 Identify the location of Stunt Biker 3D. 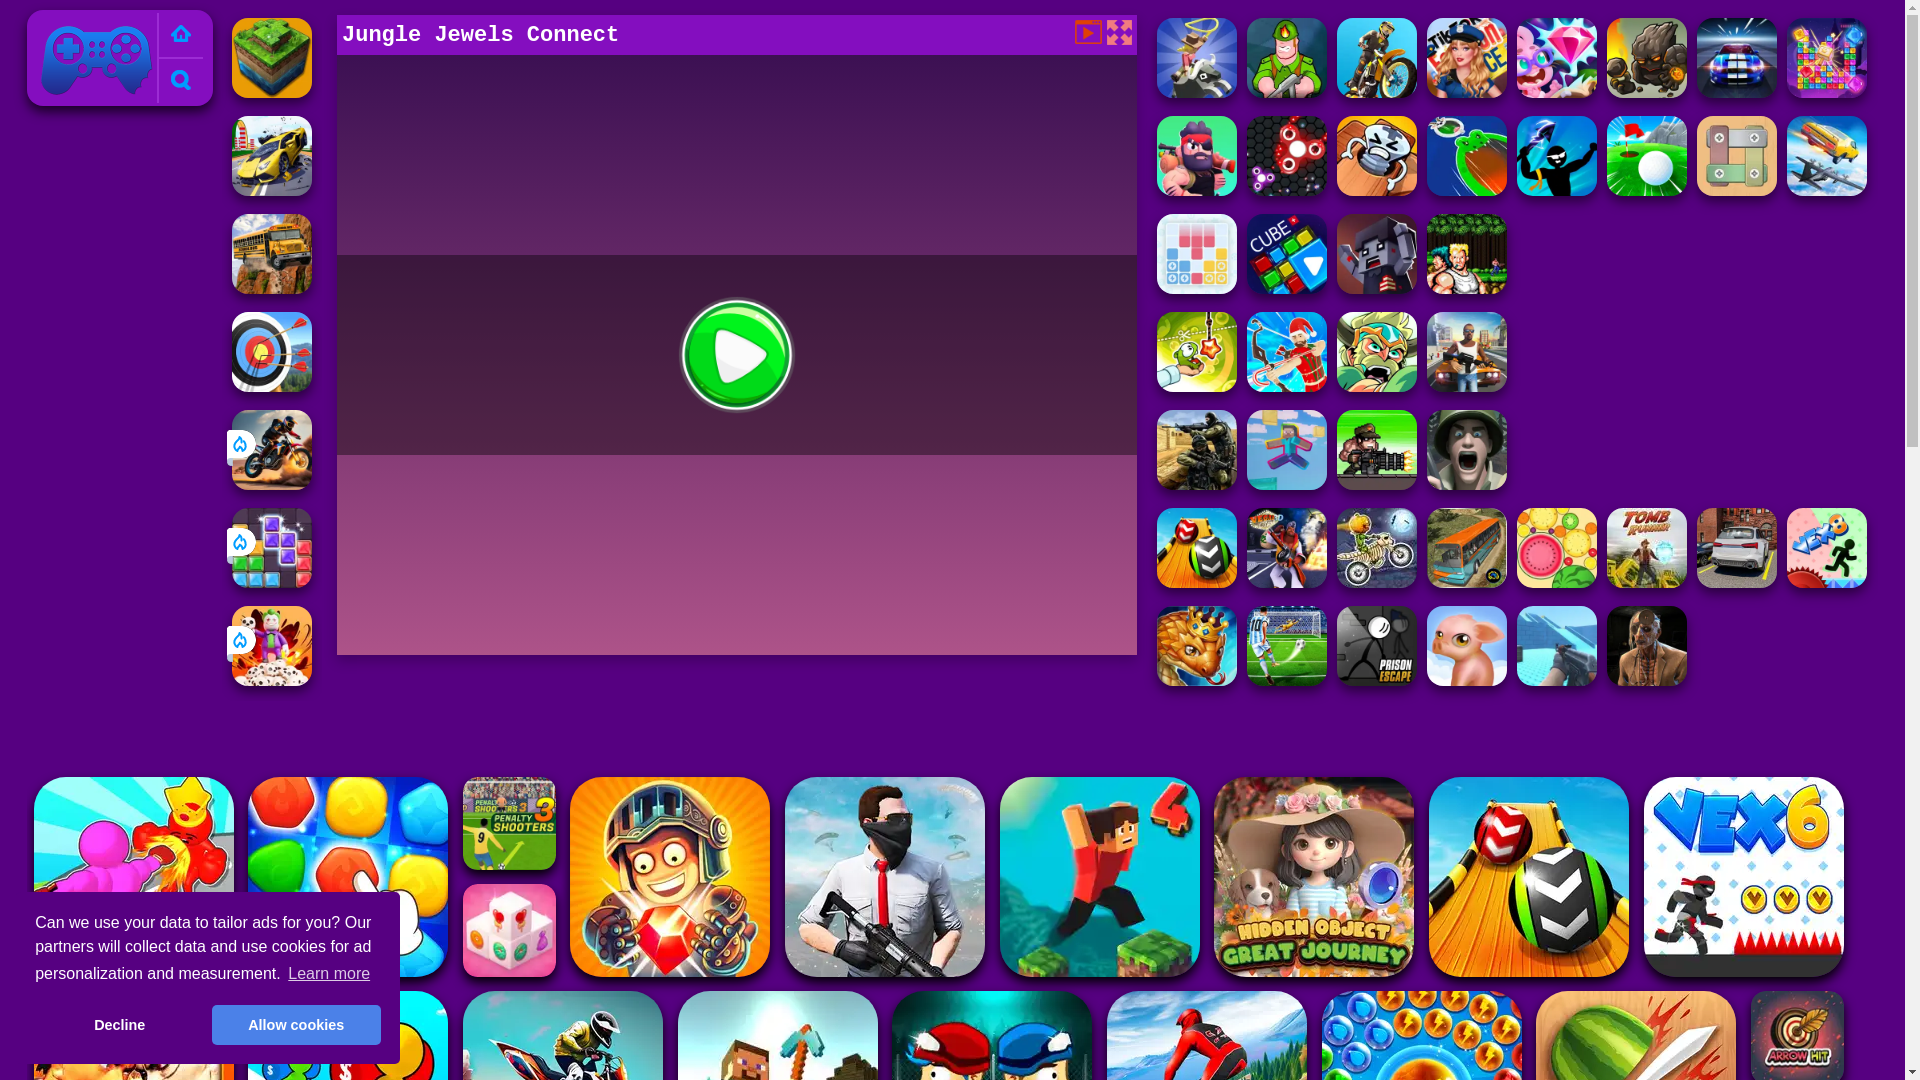
(1376, 92).